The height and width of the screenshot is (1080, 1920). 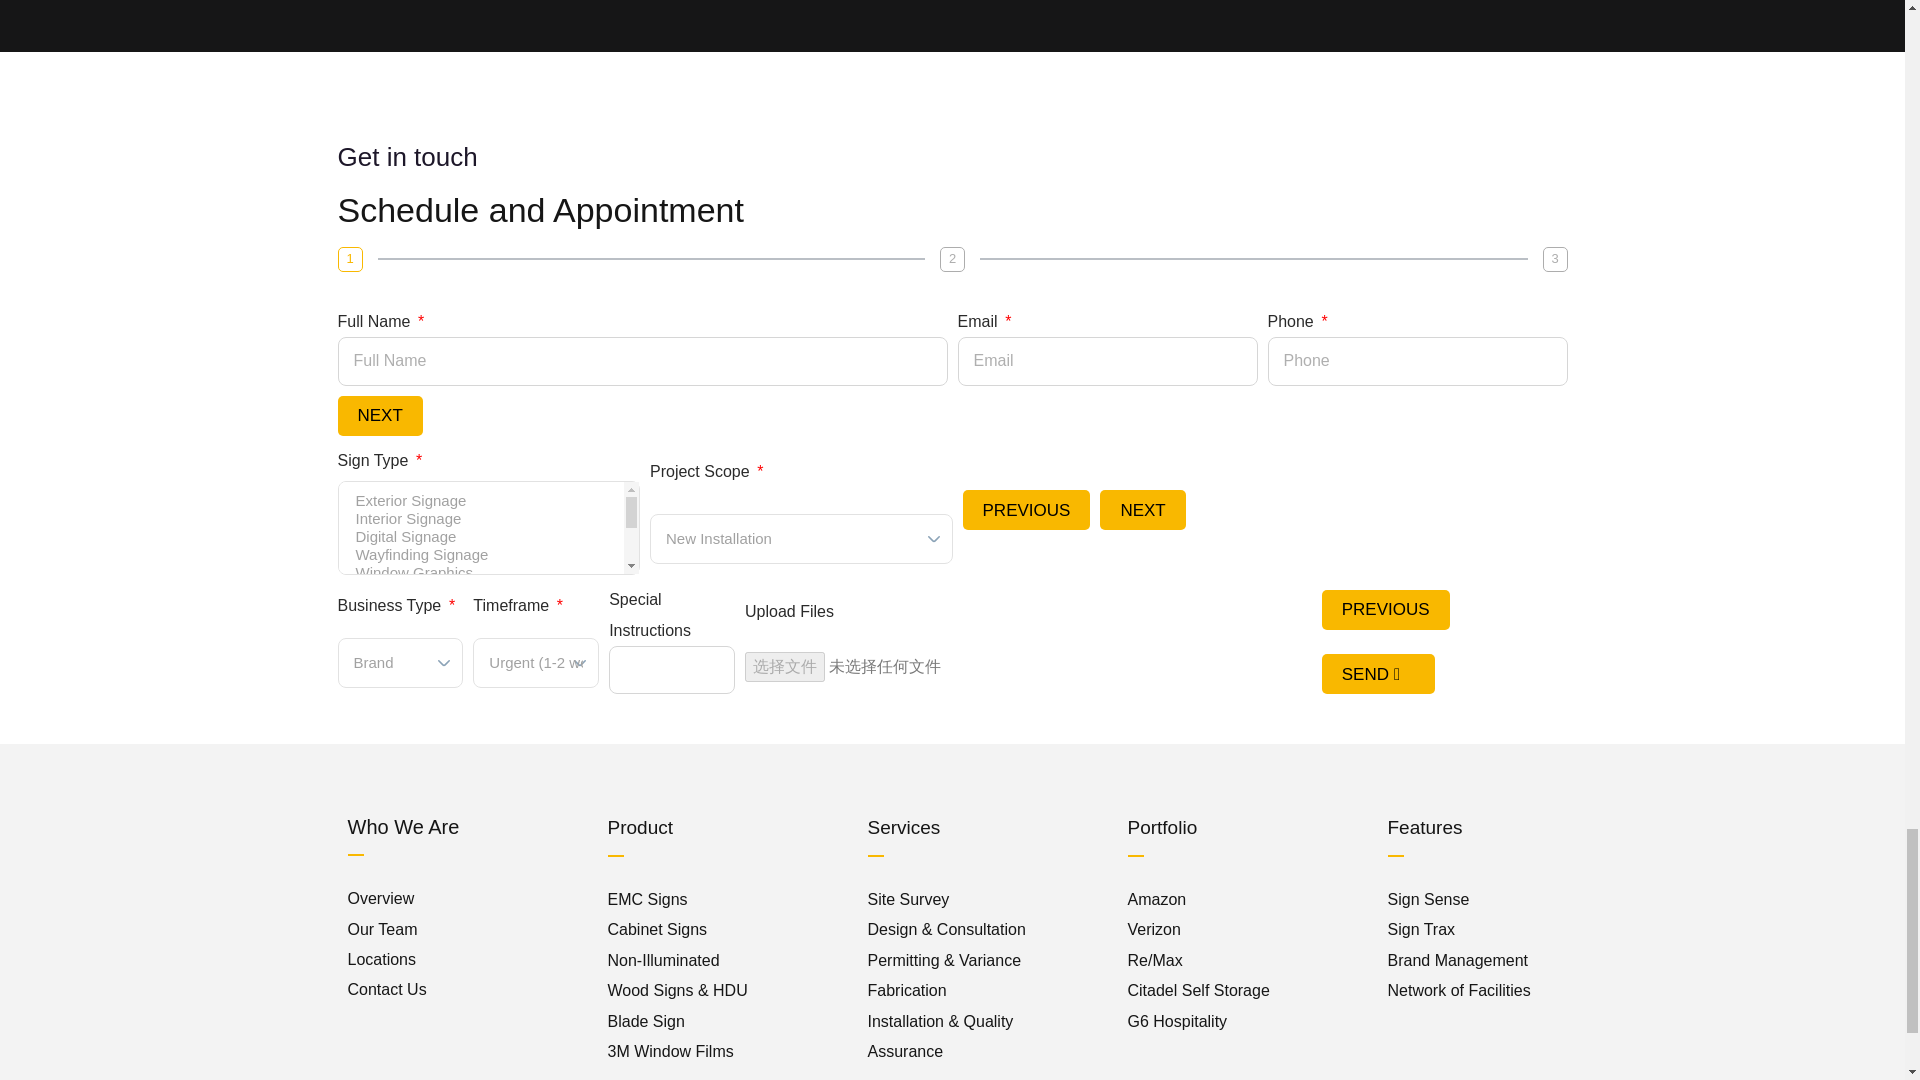 I want to click on Verizon, so click(x=1154, y=930).